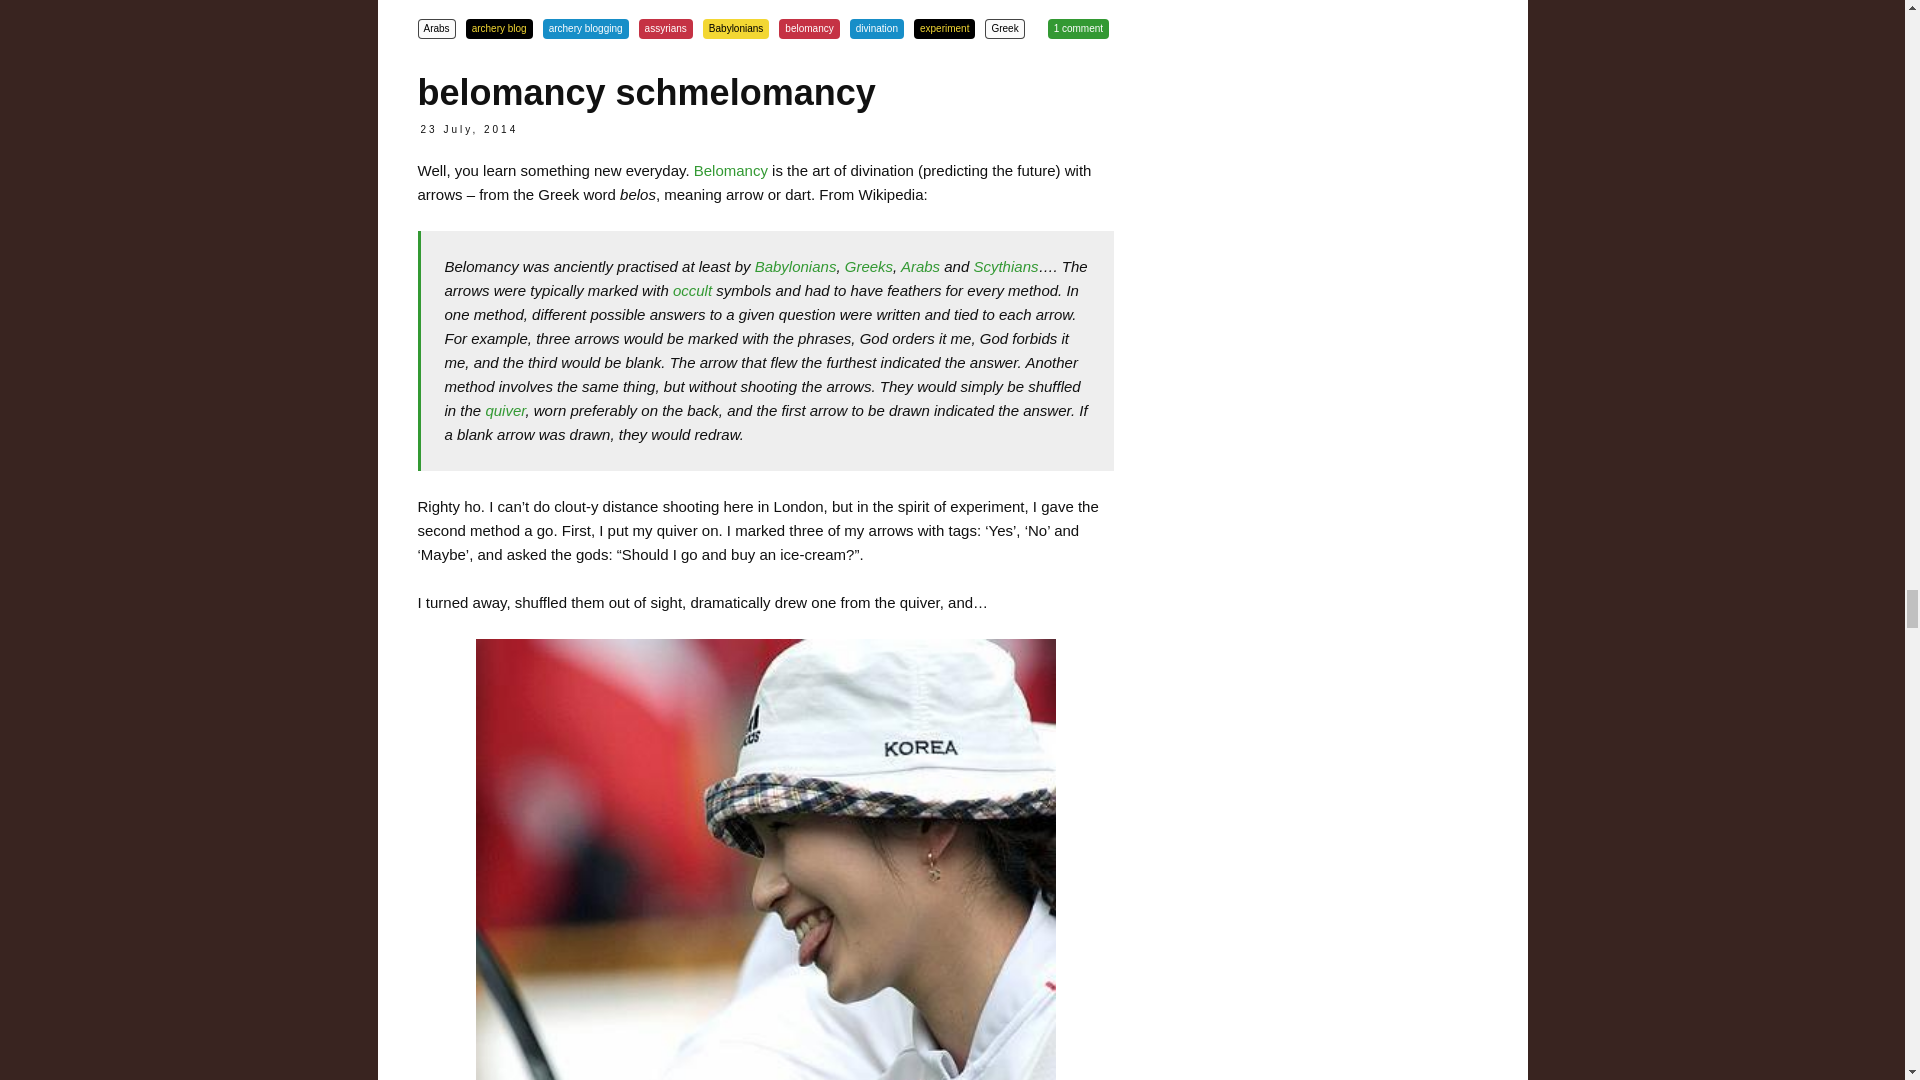 The width and height of the screenshot is (1920, 1080). What do you see at coordinates (1006, 266) in the screenshot?
I see `Scythian` at bounding box center [1006, 266].